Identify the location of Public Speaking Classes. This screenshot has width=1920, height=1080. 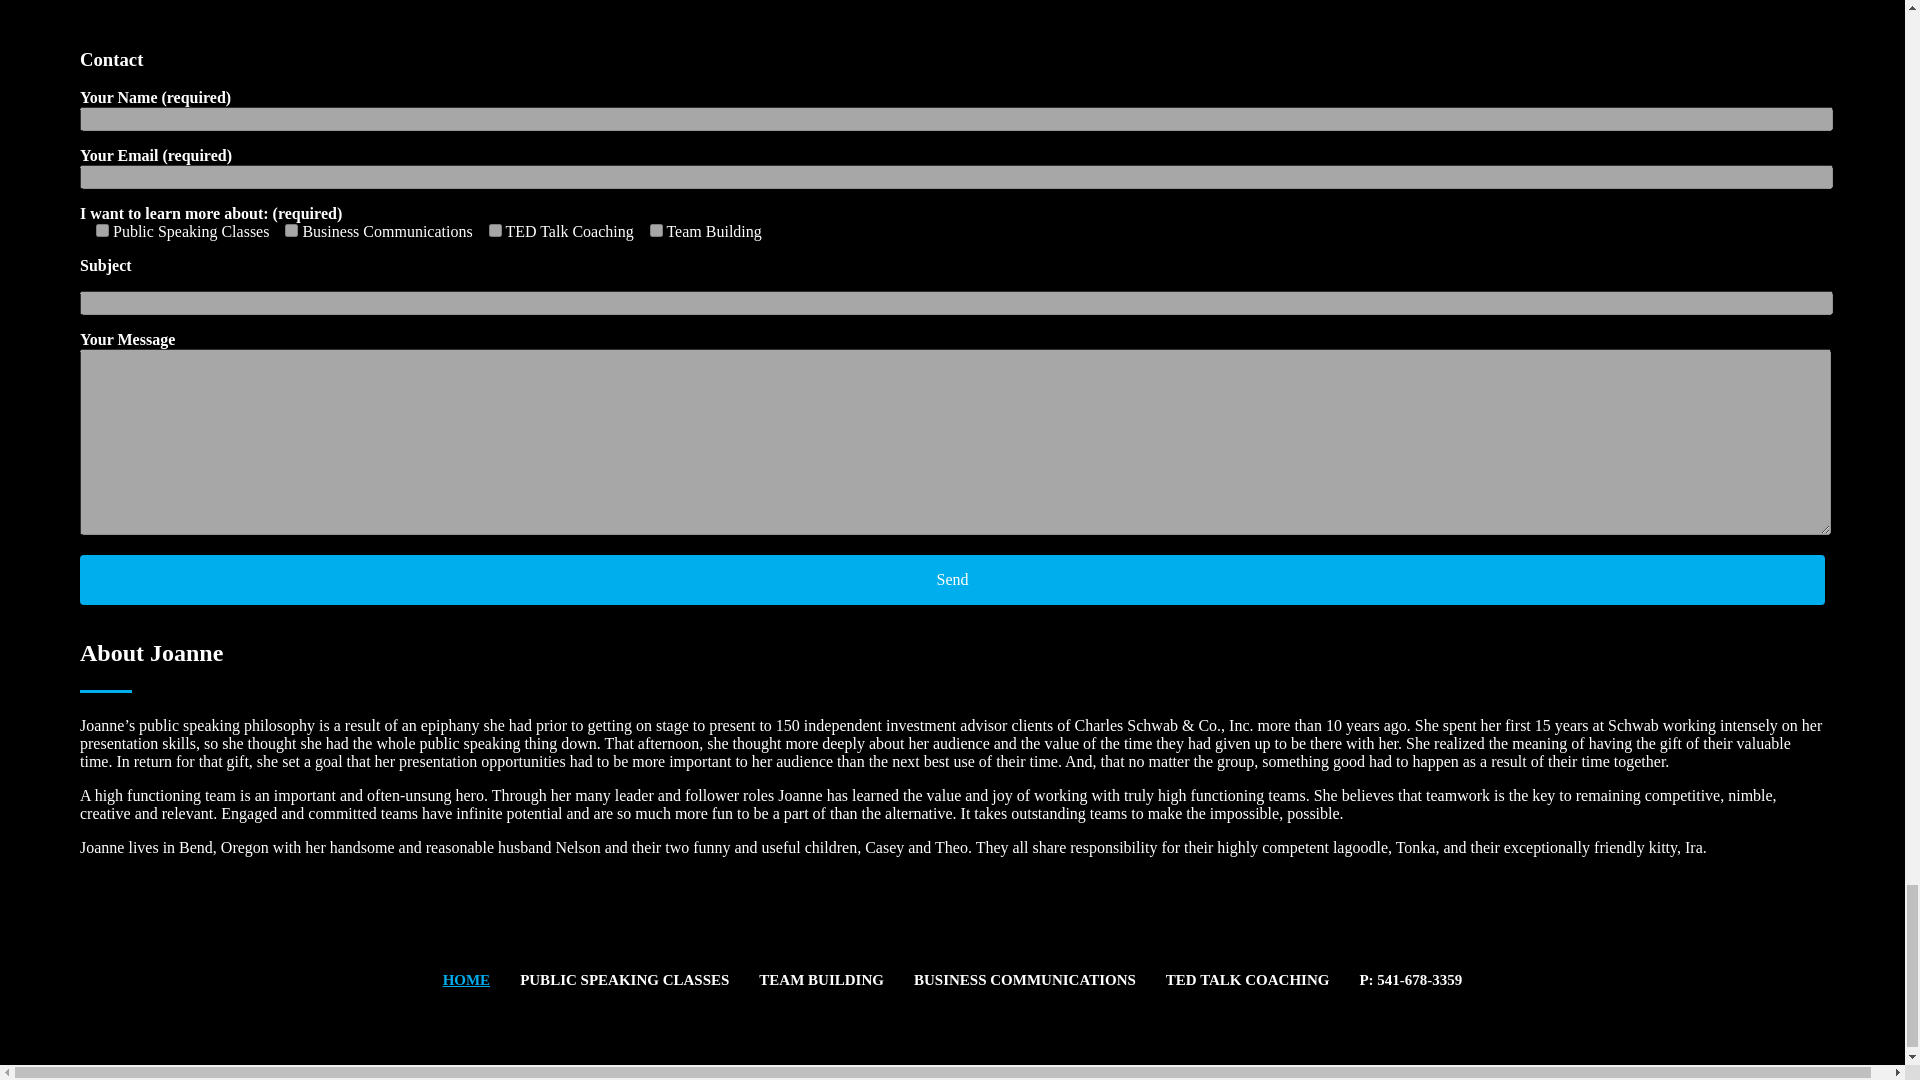
(102, 230).